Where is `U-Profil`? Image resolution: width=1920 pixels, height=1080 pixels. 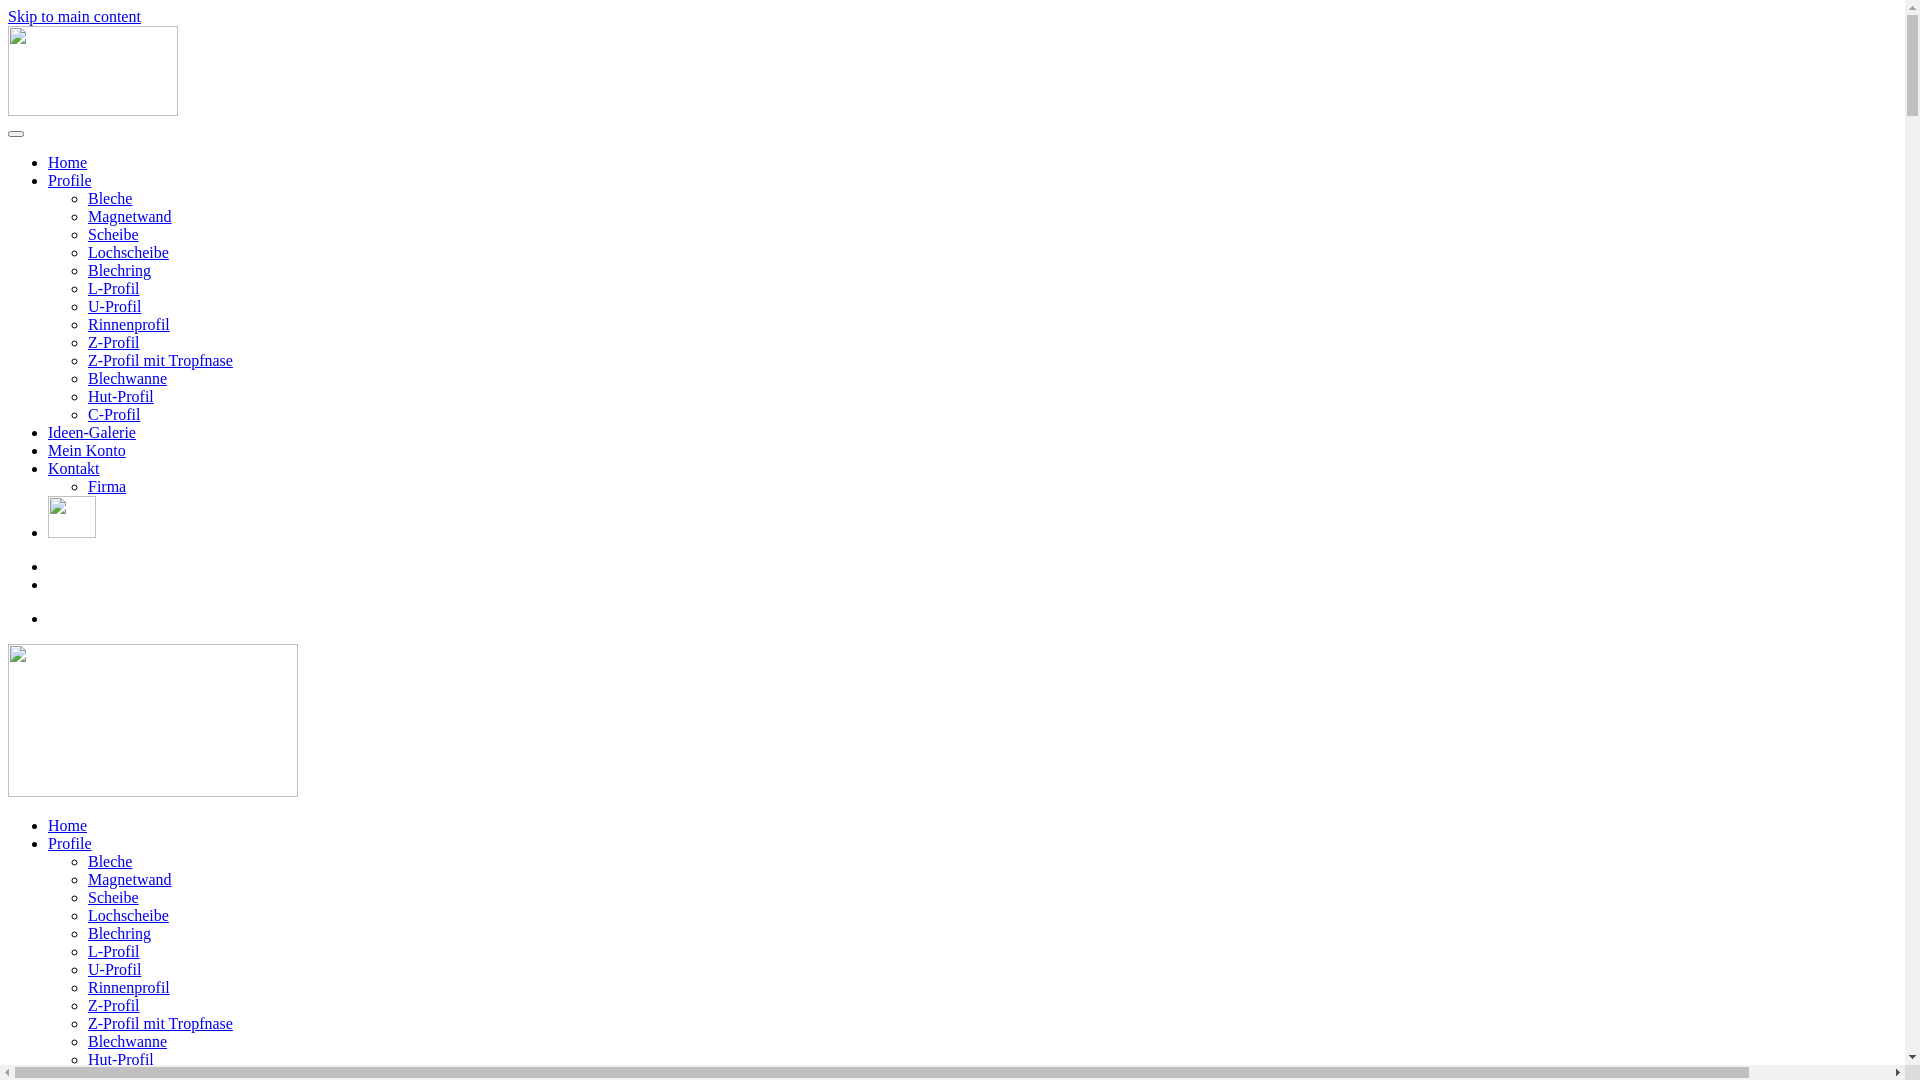 U-Profil is located at coordinates (114, 970).